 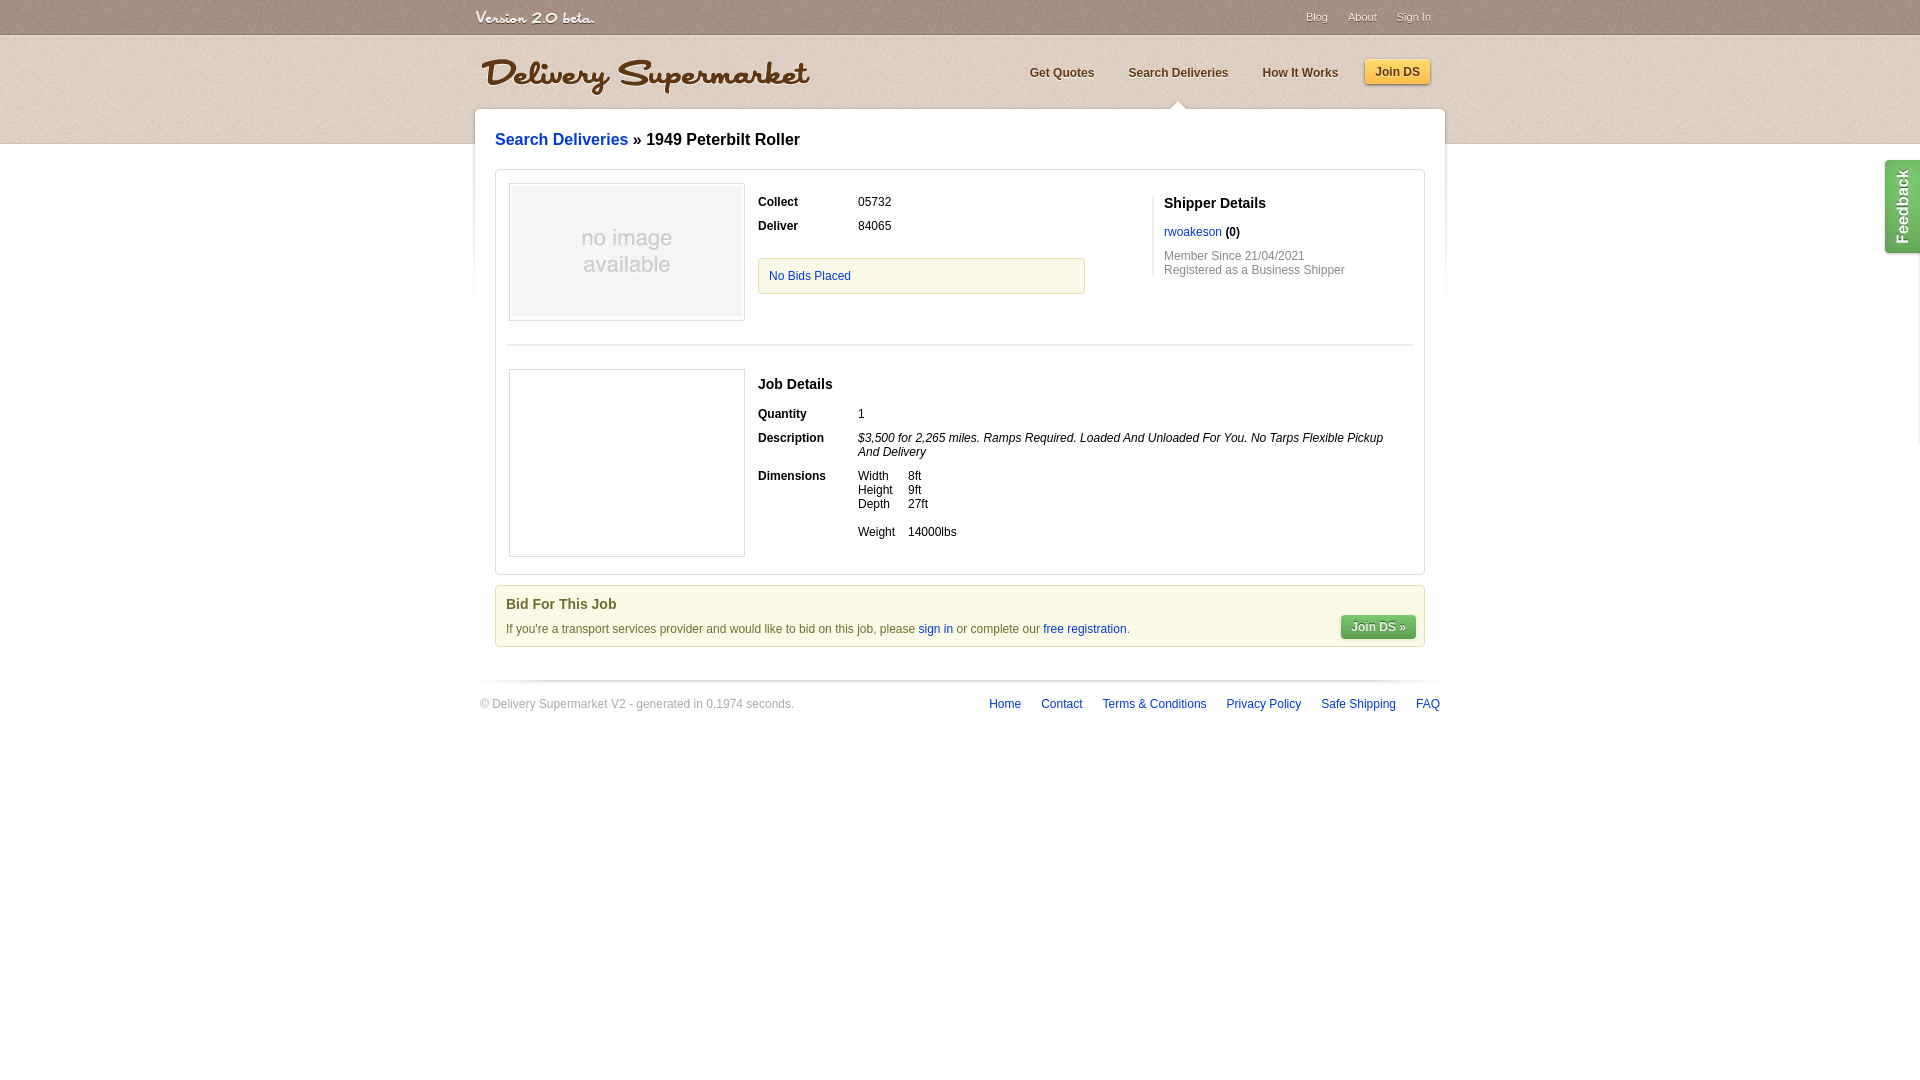 What do you see at coordinates (810, 275) in the screenshot?
I see `No Bids Placed` at bounding box center [810, 275].